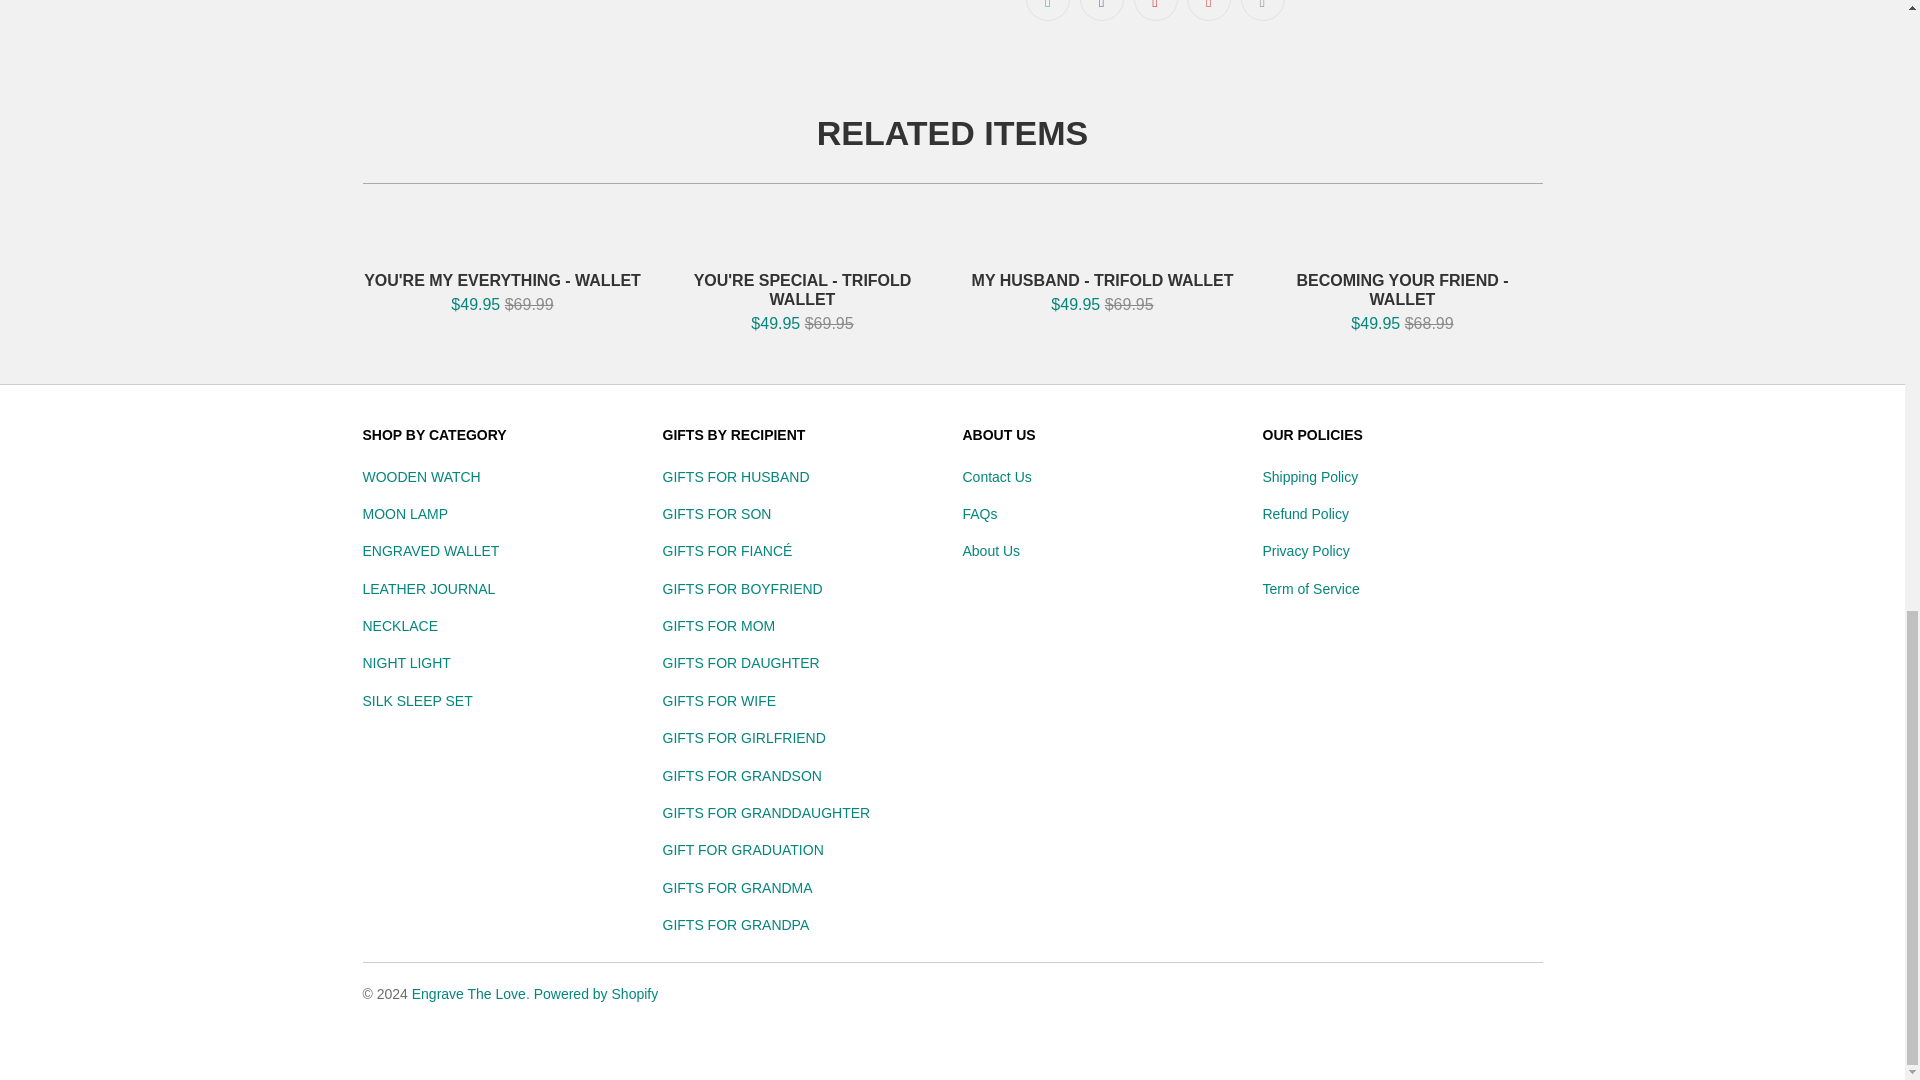 The width and height of the screenshot is (1920, 1080). I want to click on Share this on Pinterest, so click(1156, 10).